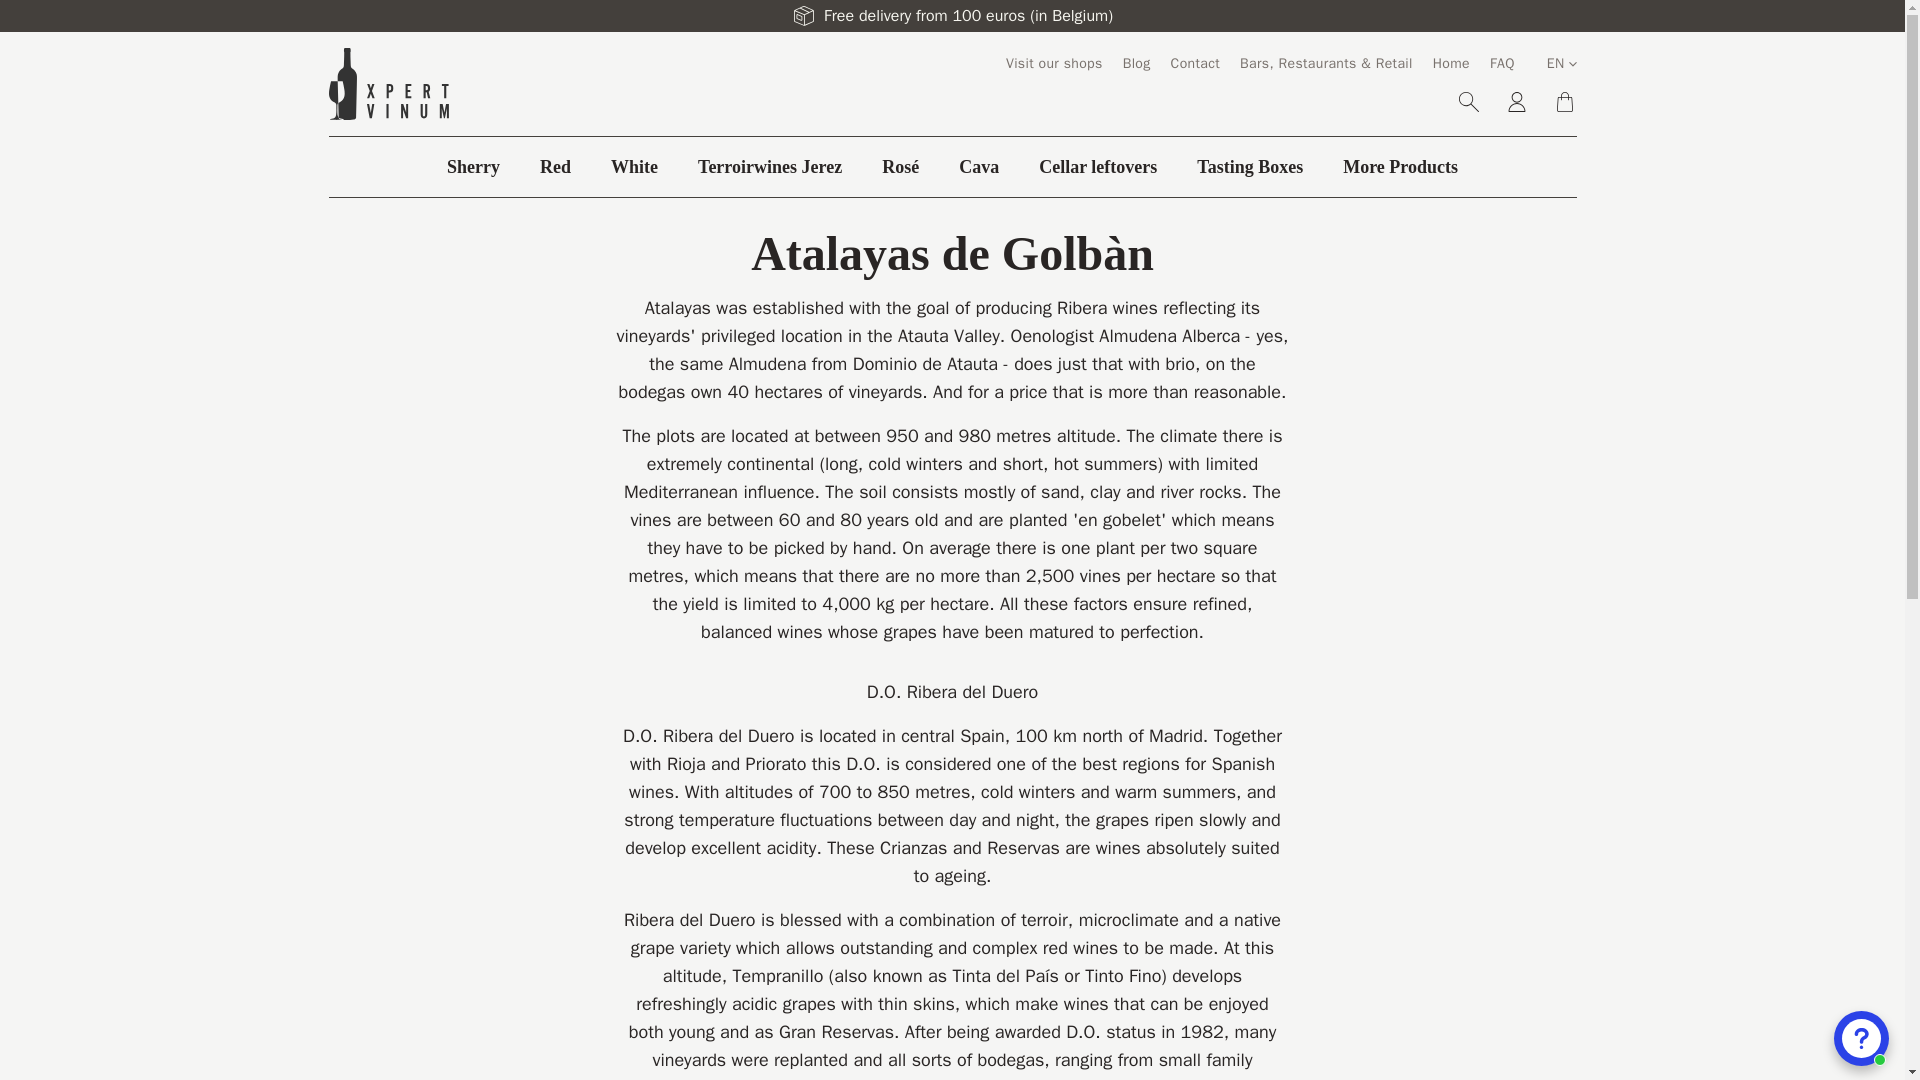 This screenshot has height=1080, width=1920. What do you see at coordinates (634, 167) in the screenshot?
I see `White` at bounding box center [634, 167].